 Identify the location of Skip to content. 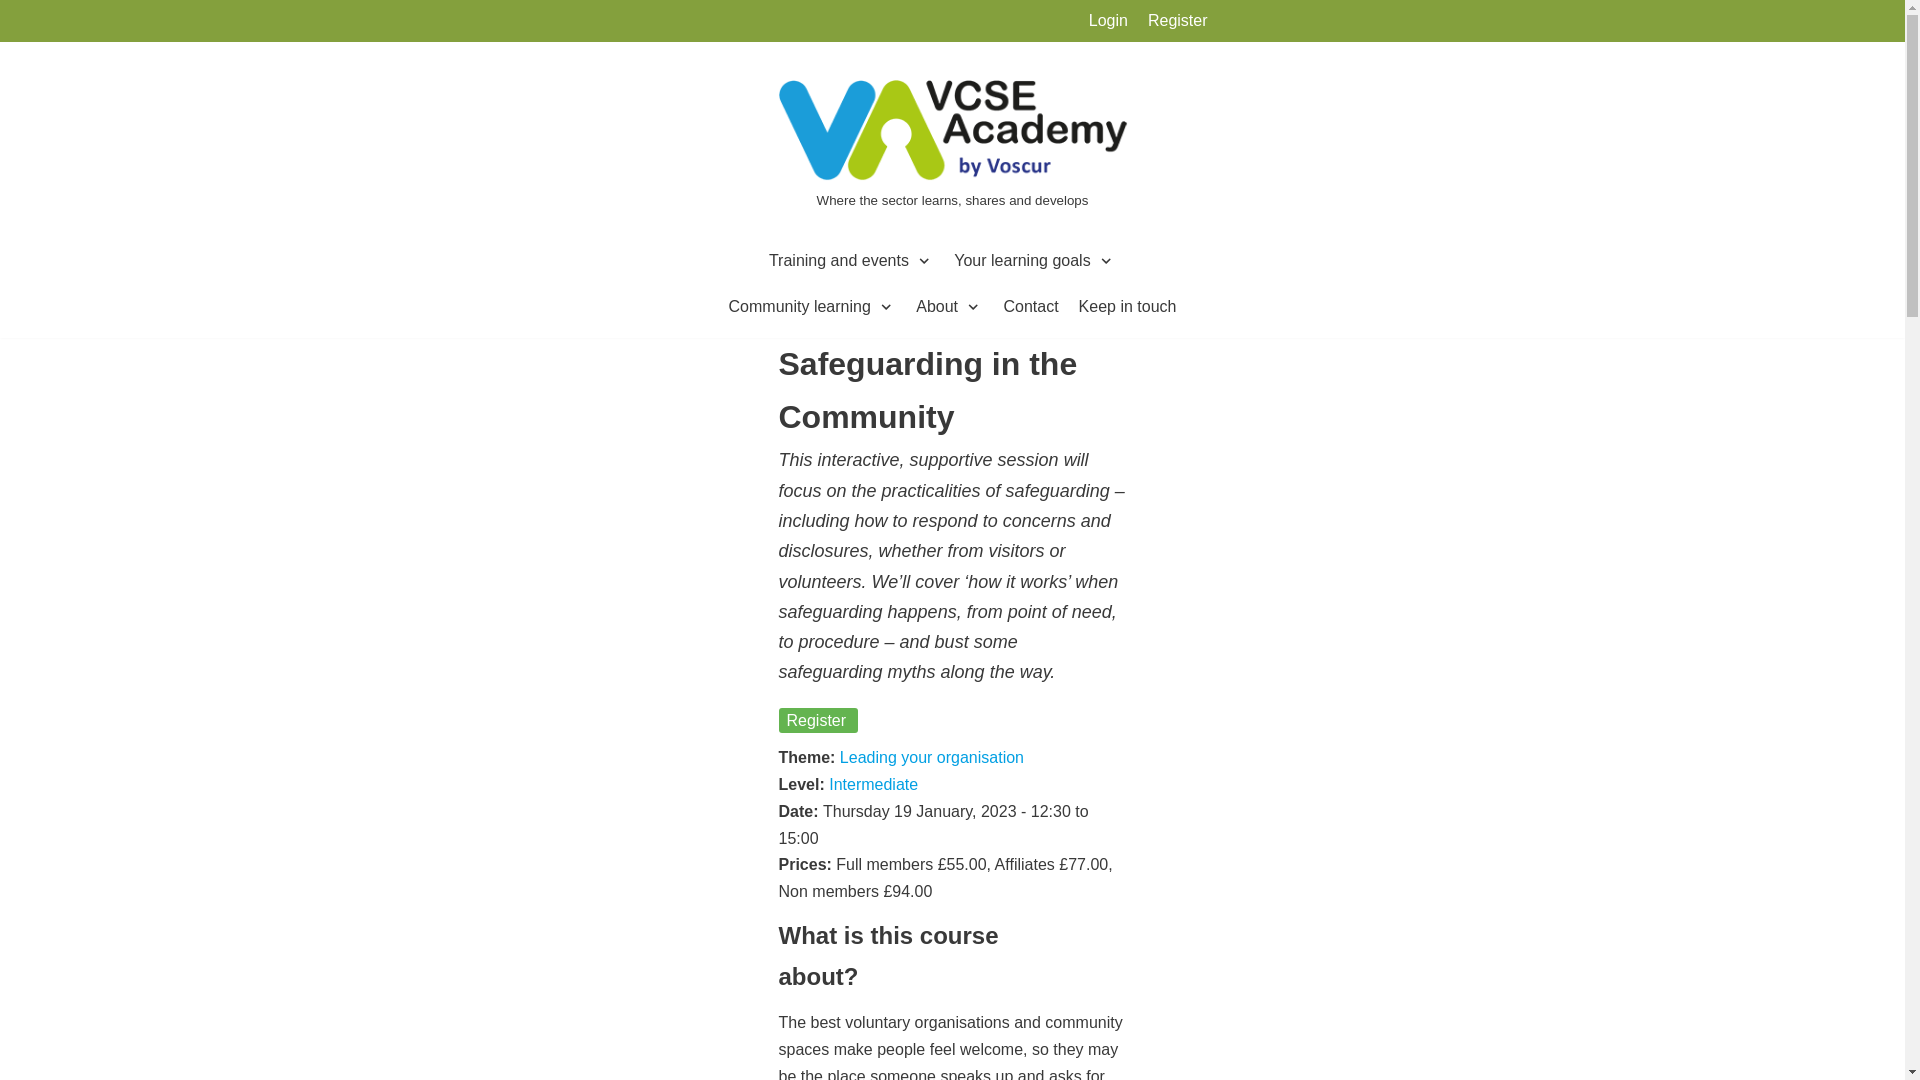
(20, 42).